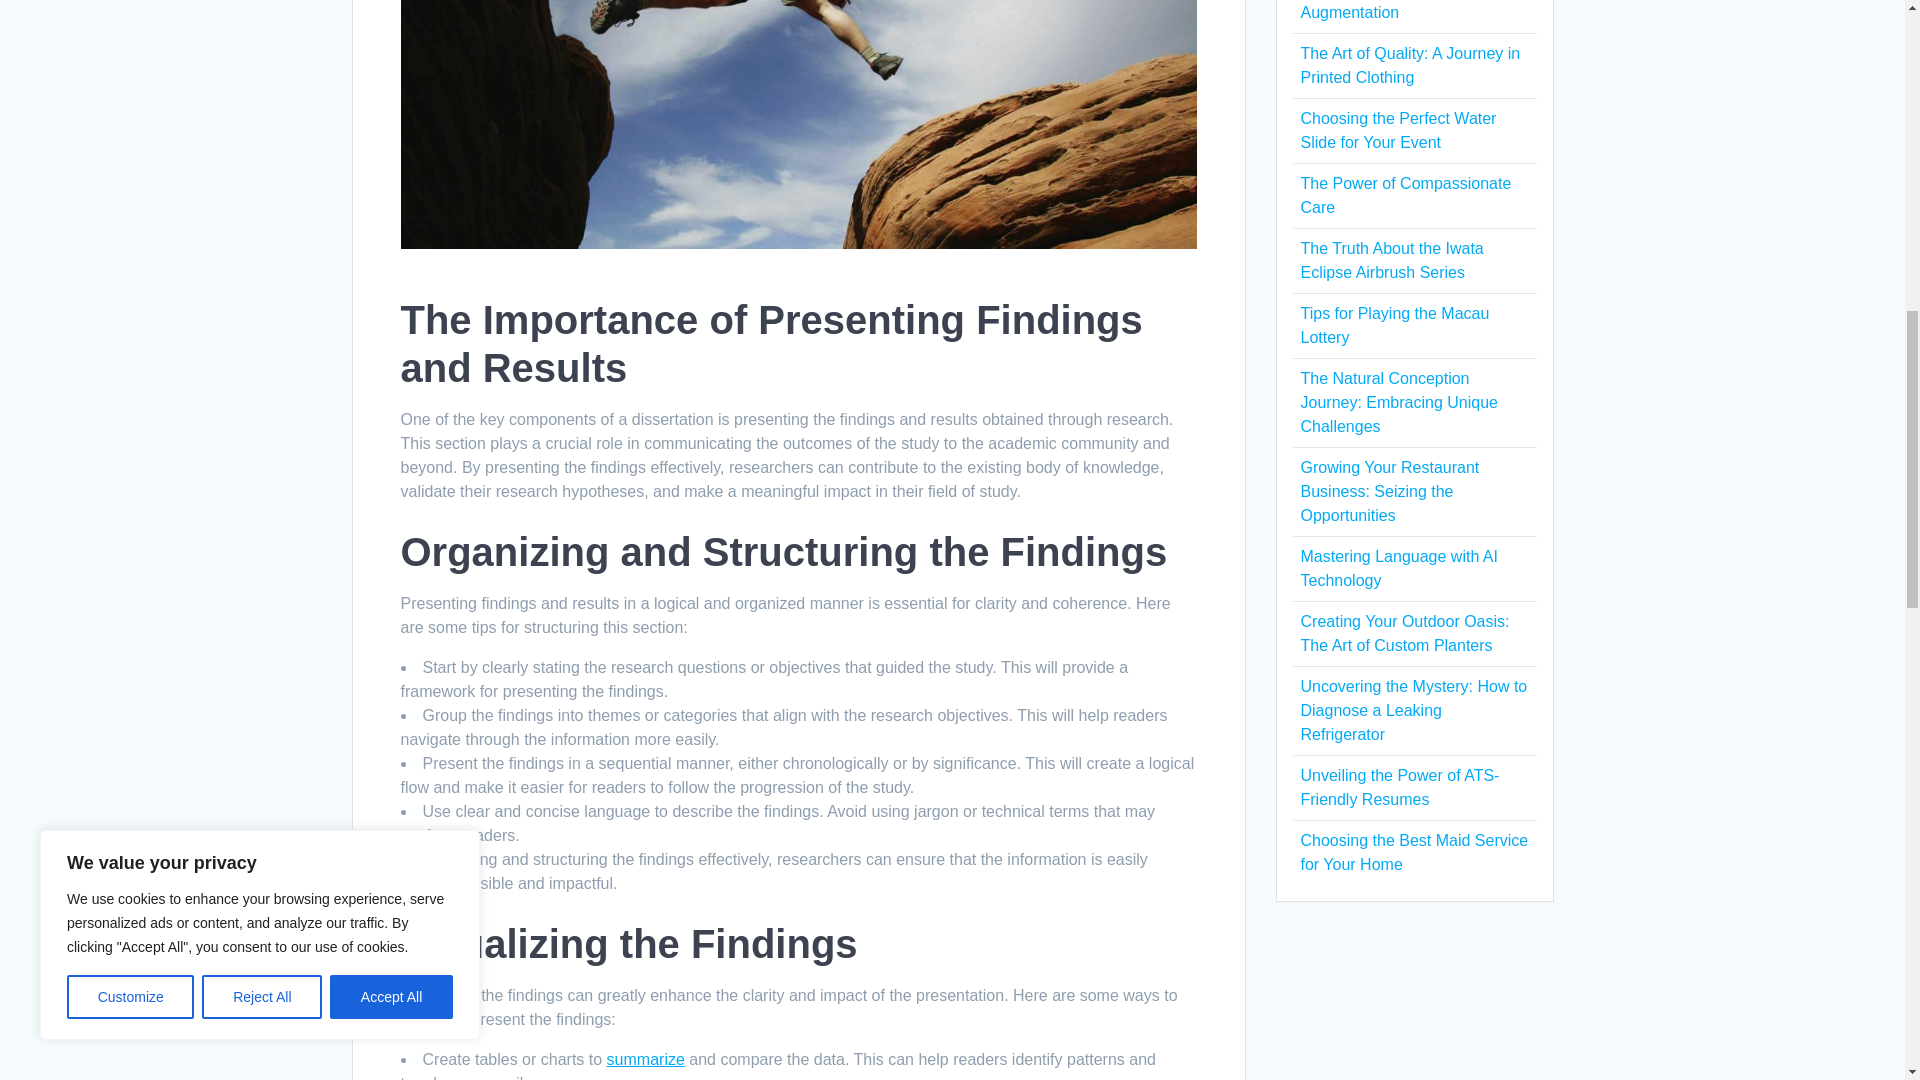  I want to click on The Power of Compassionate Care, so click(1405, 195).